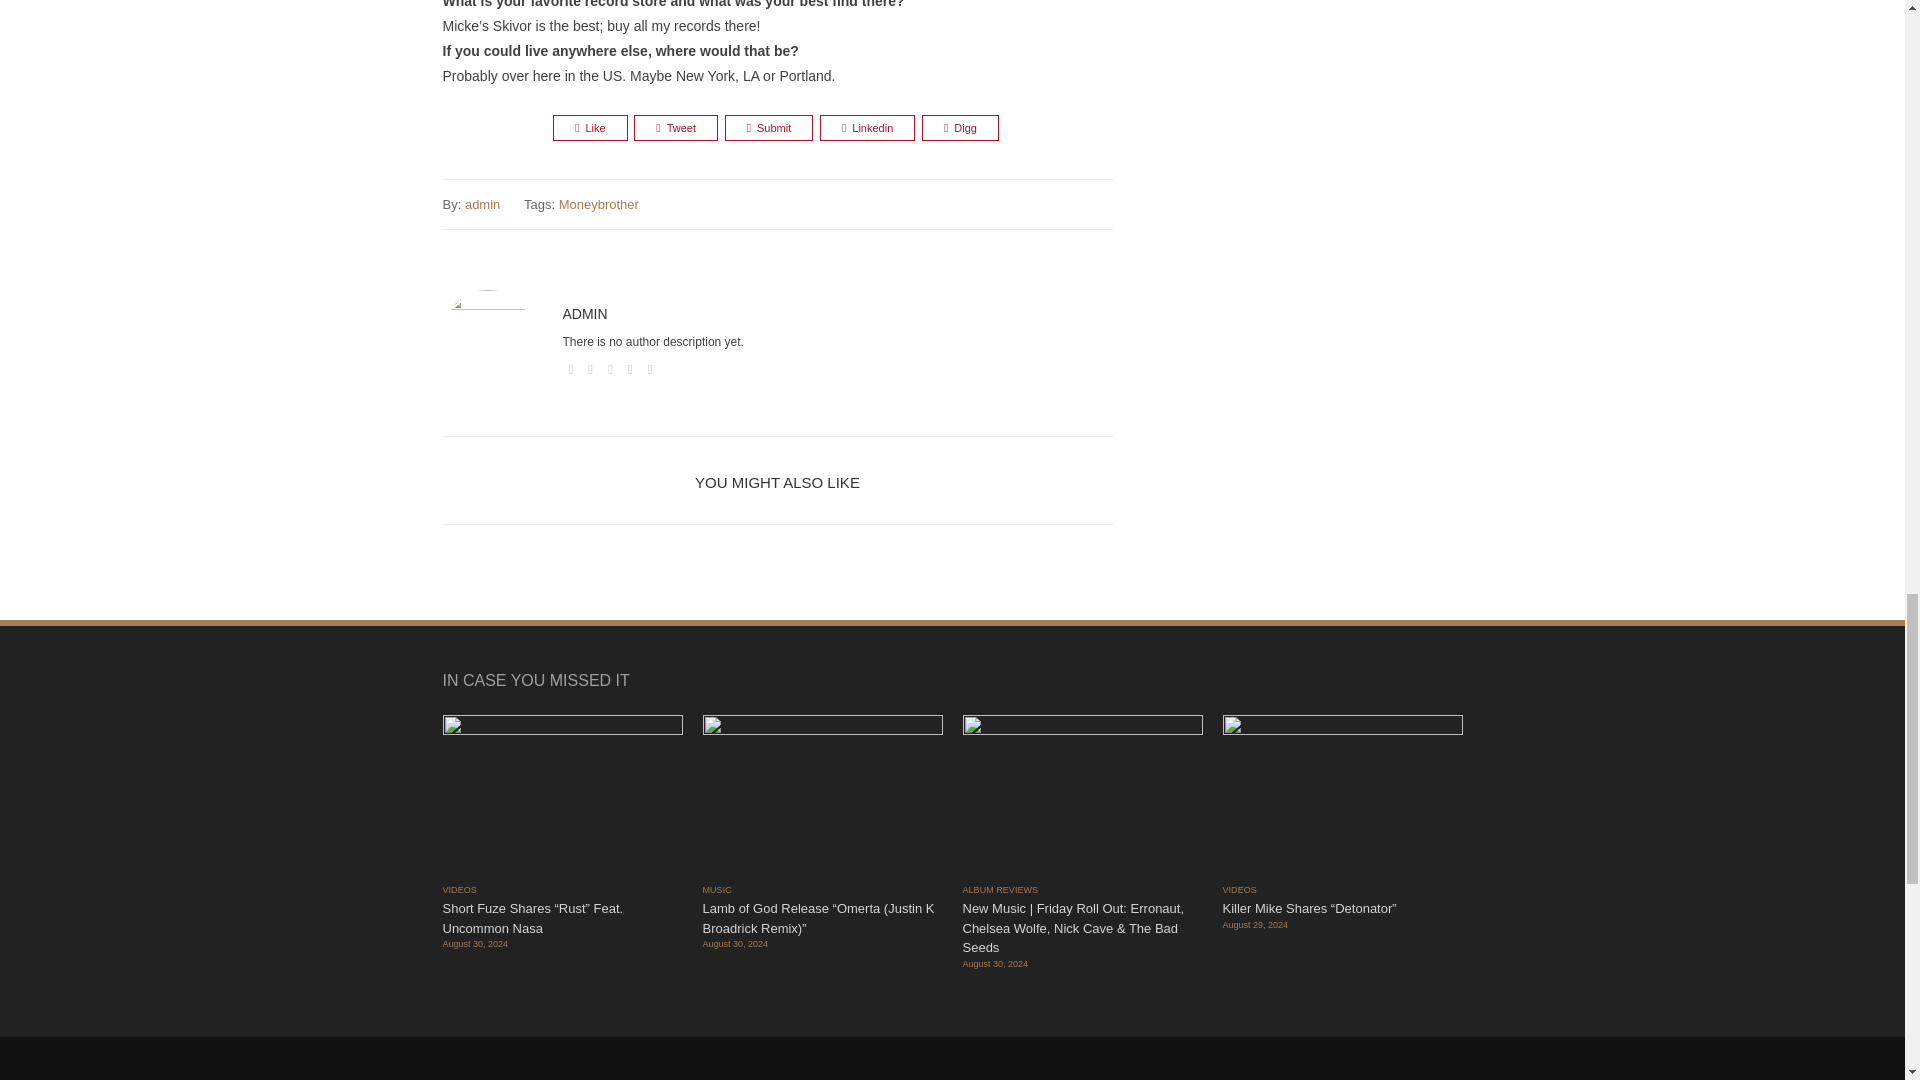 The image size is (1920, 1080). What do you see at coordinates (1341, 796) in the screenshot?
I see `Killer Mike Shares "Detonator"` at bounding box center [1341, 796].